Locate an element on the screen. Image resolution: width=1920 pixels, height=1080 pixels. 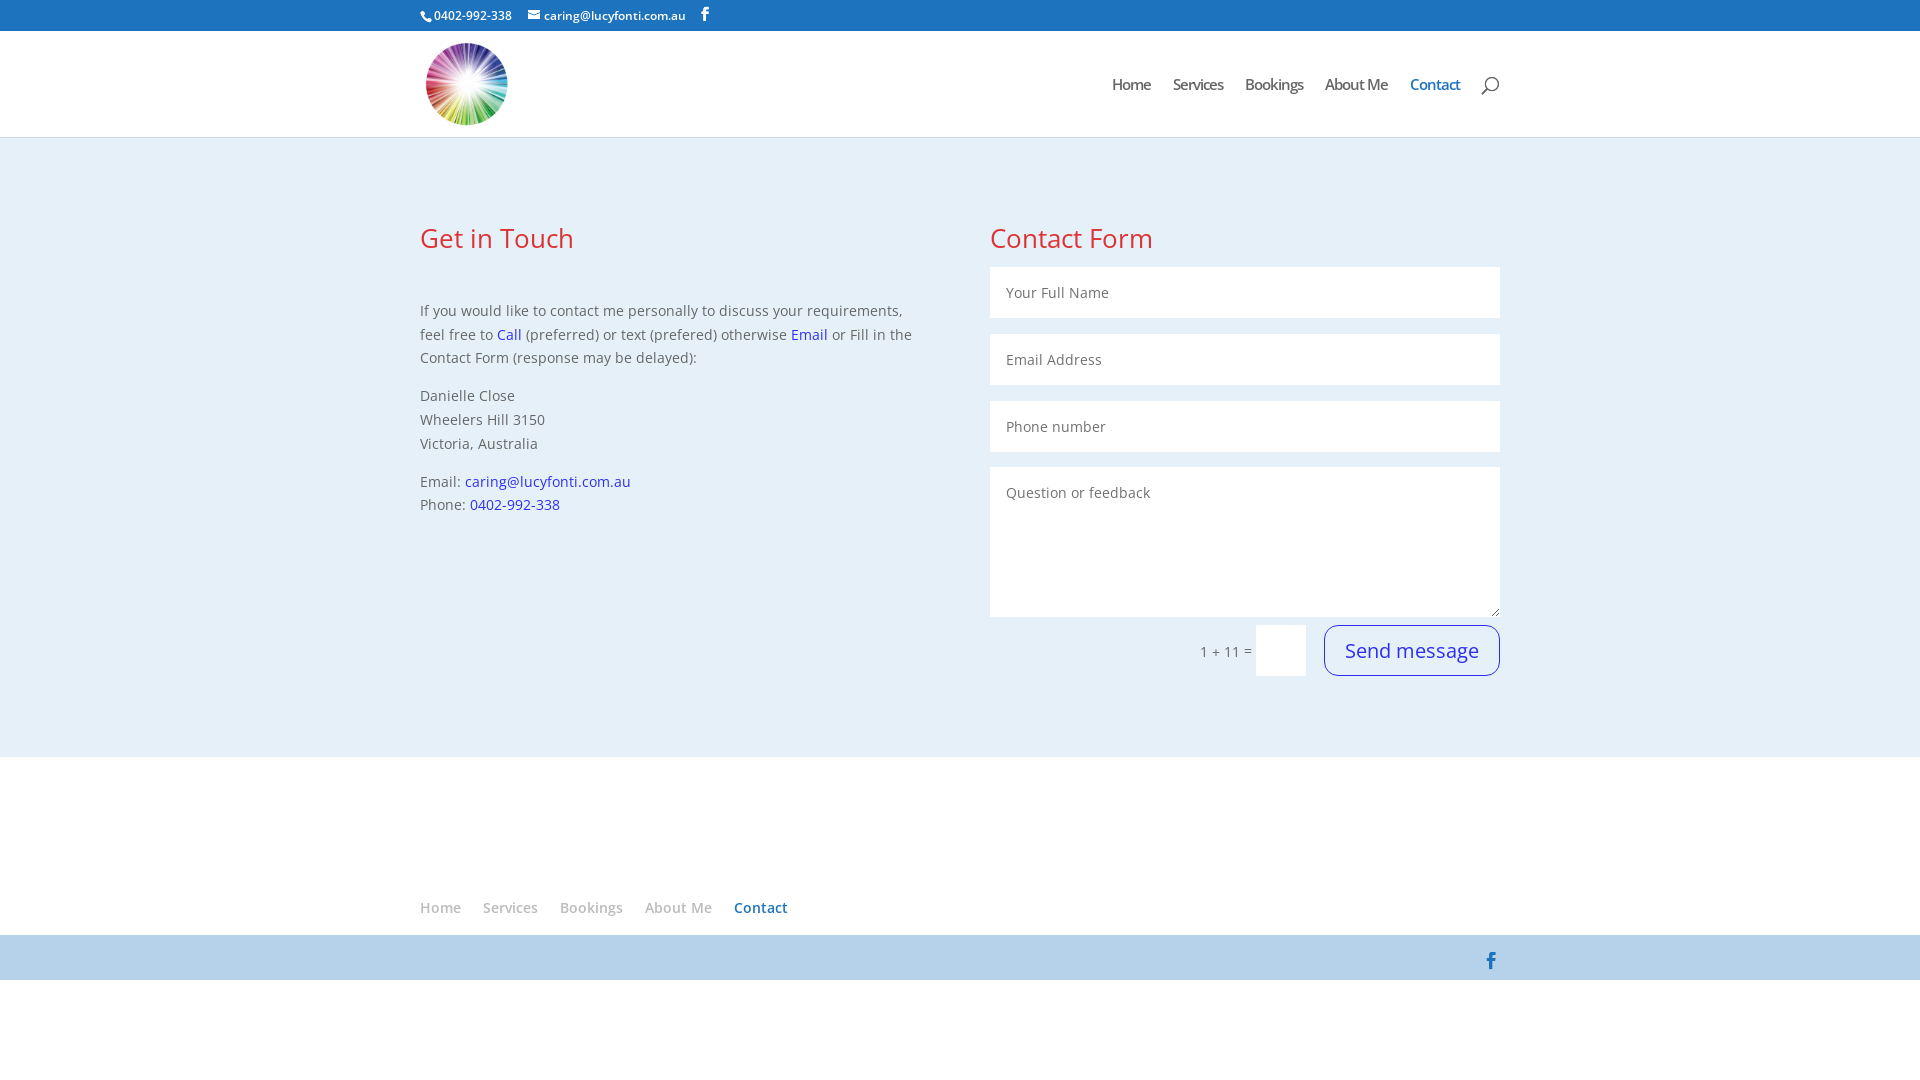
Send message is located at coordinates (1412, 650).